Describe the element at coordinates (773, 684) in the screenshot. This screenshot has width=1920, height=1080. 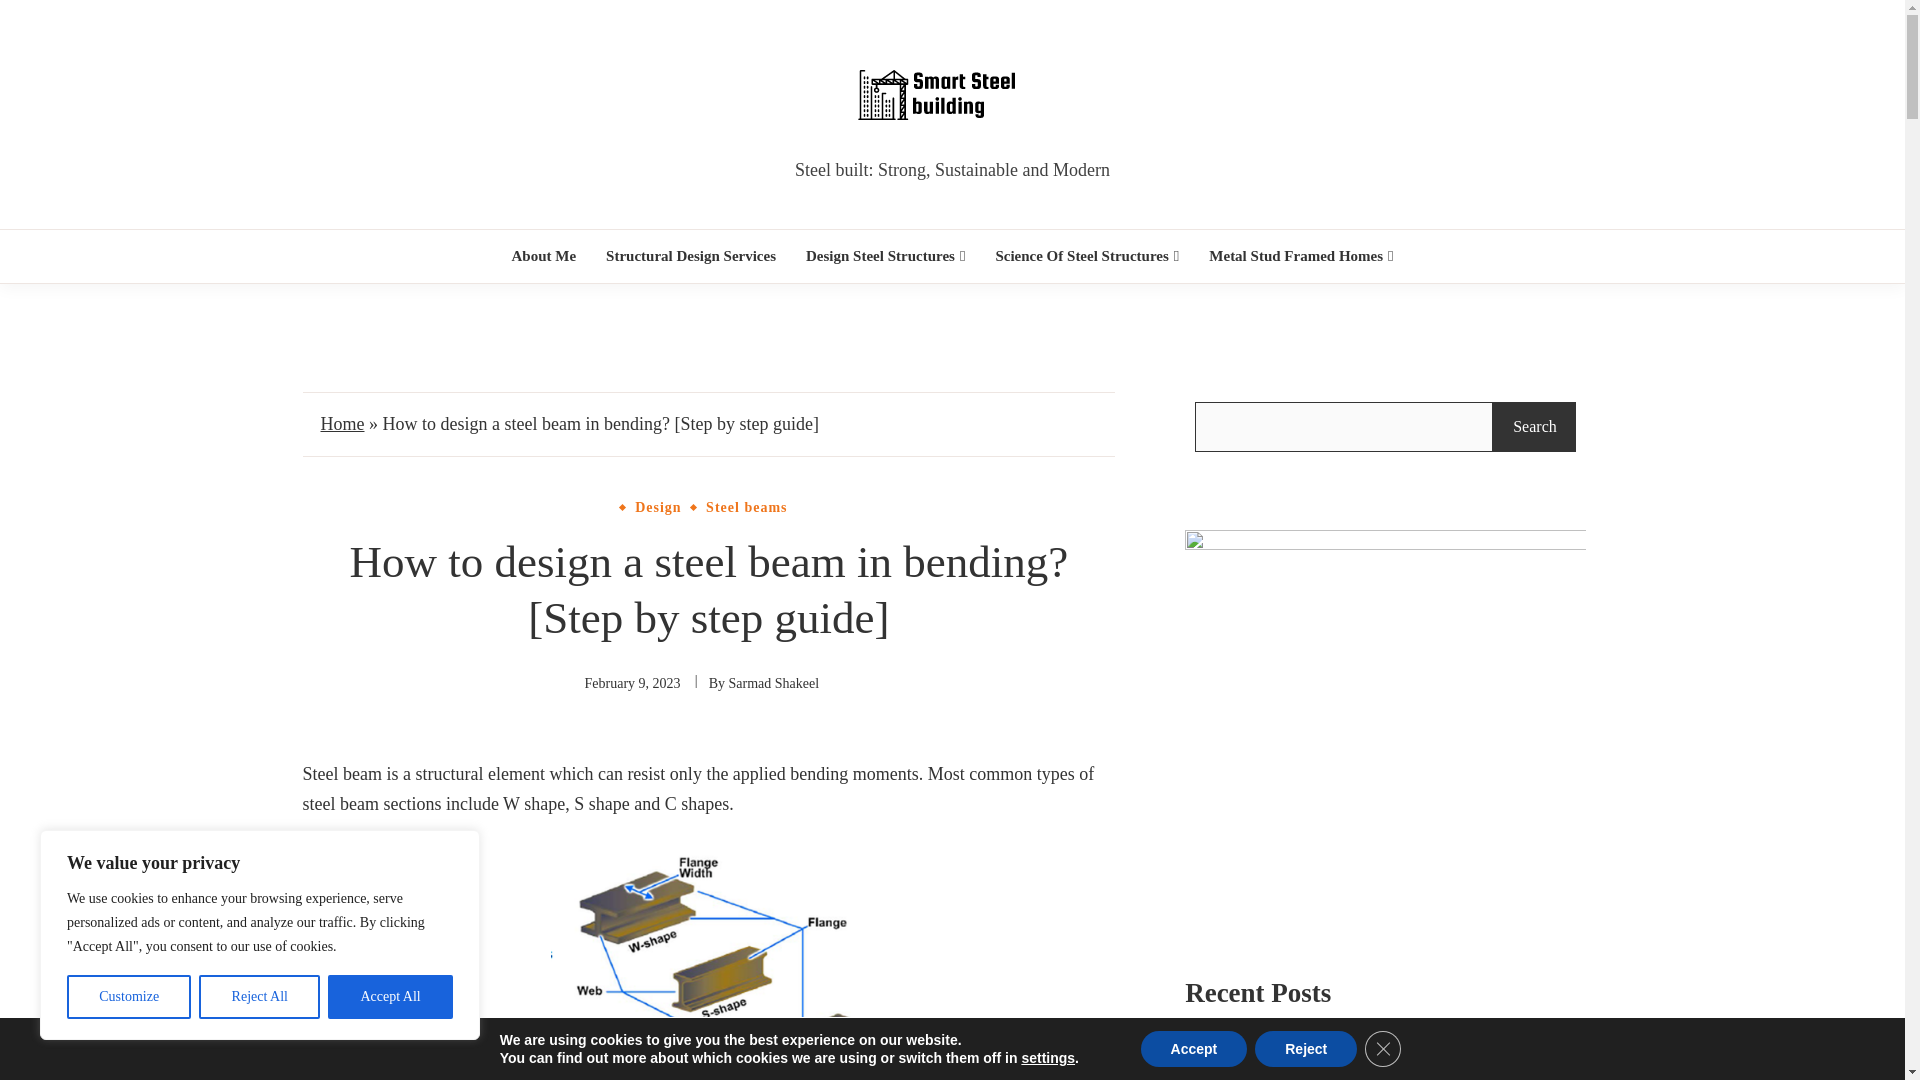
I see `Sarmad Shakeel` at that location.